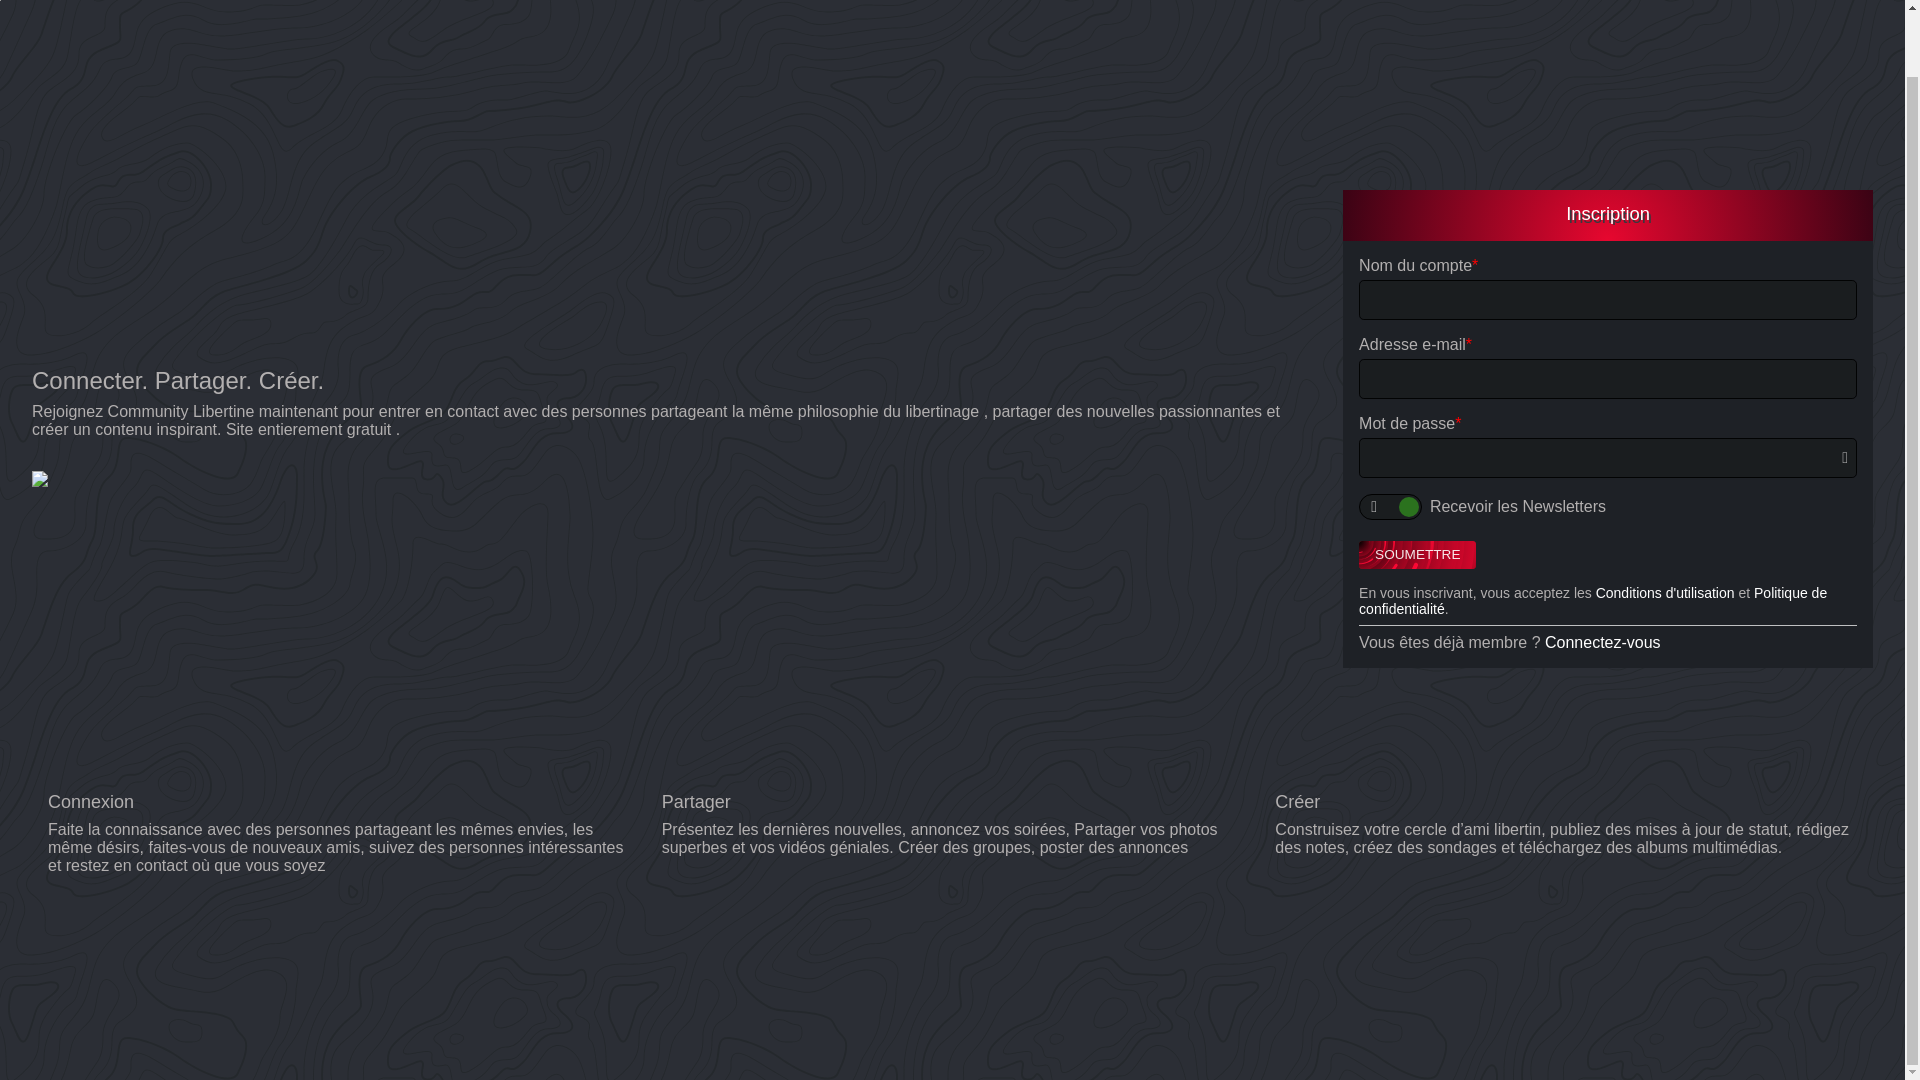  I want to click on Conditions d'utilisation, so click(1665, 592).